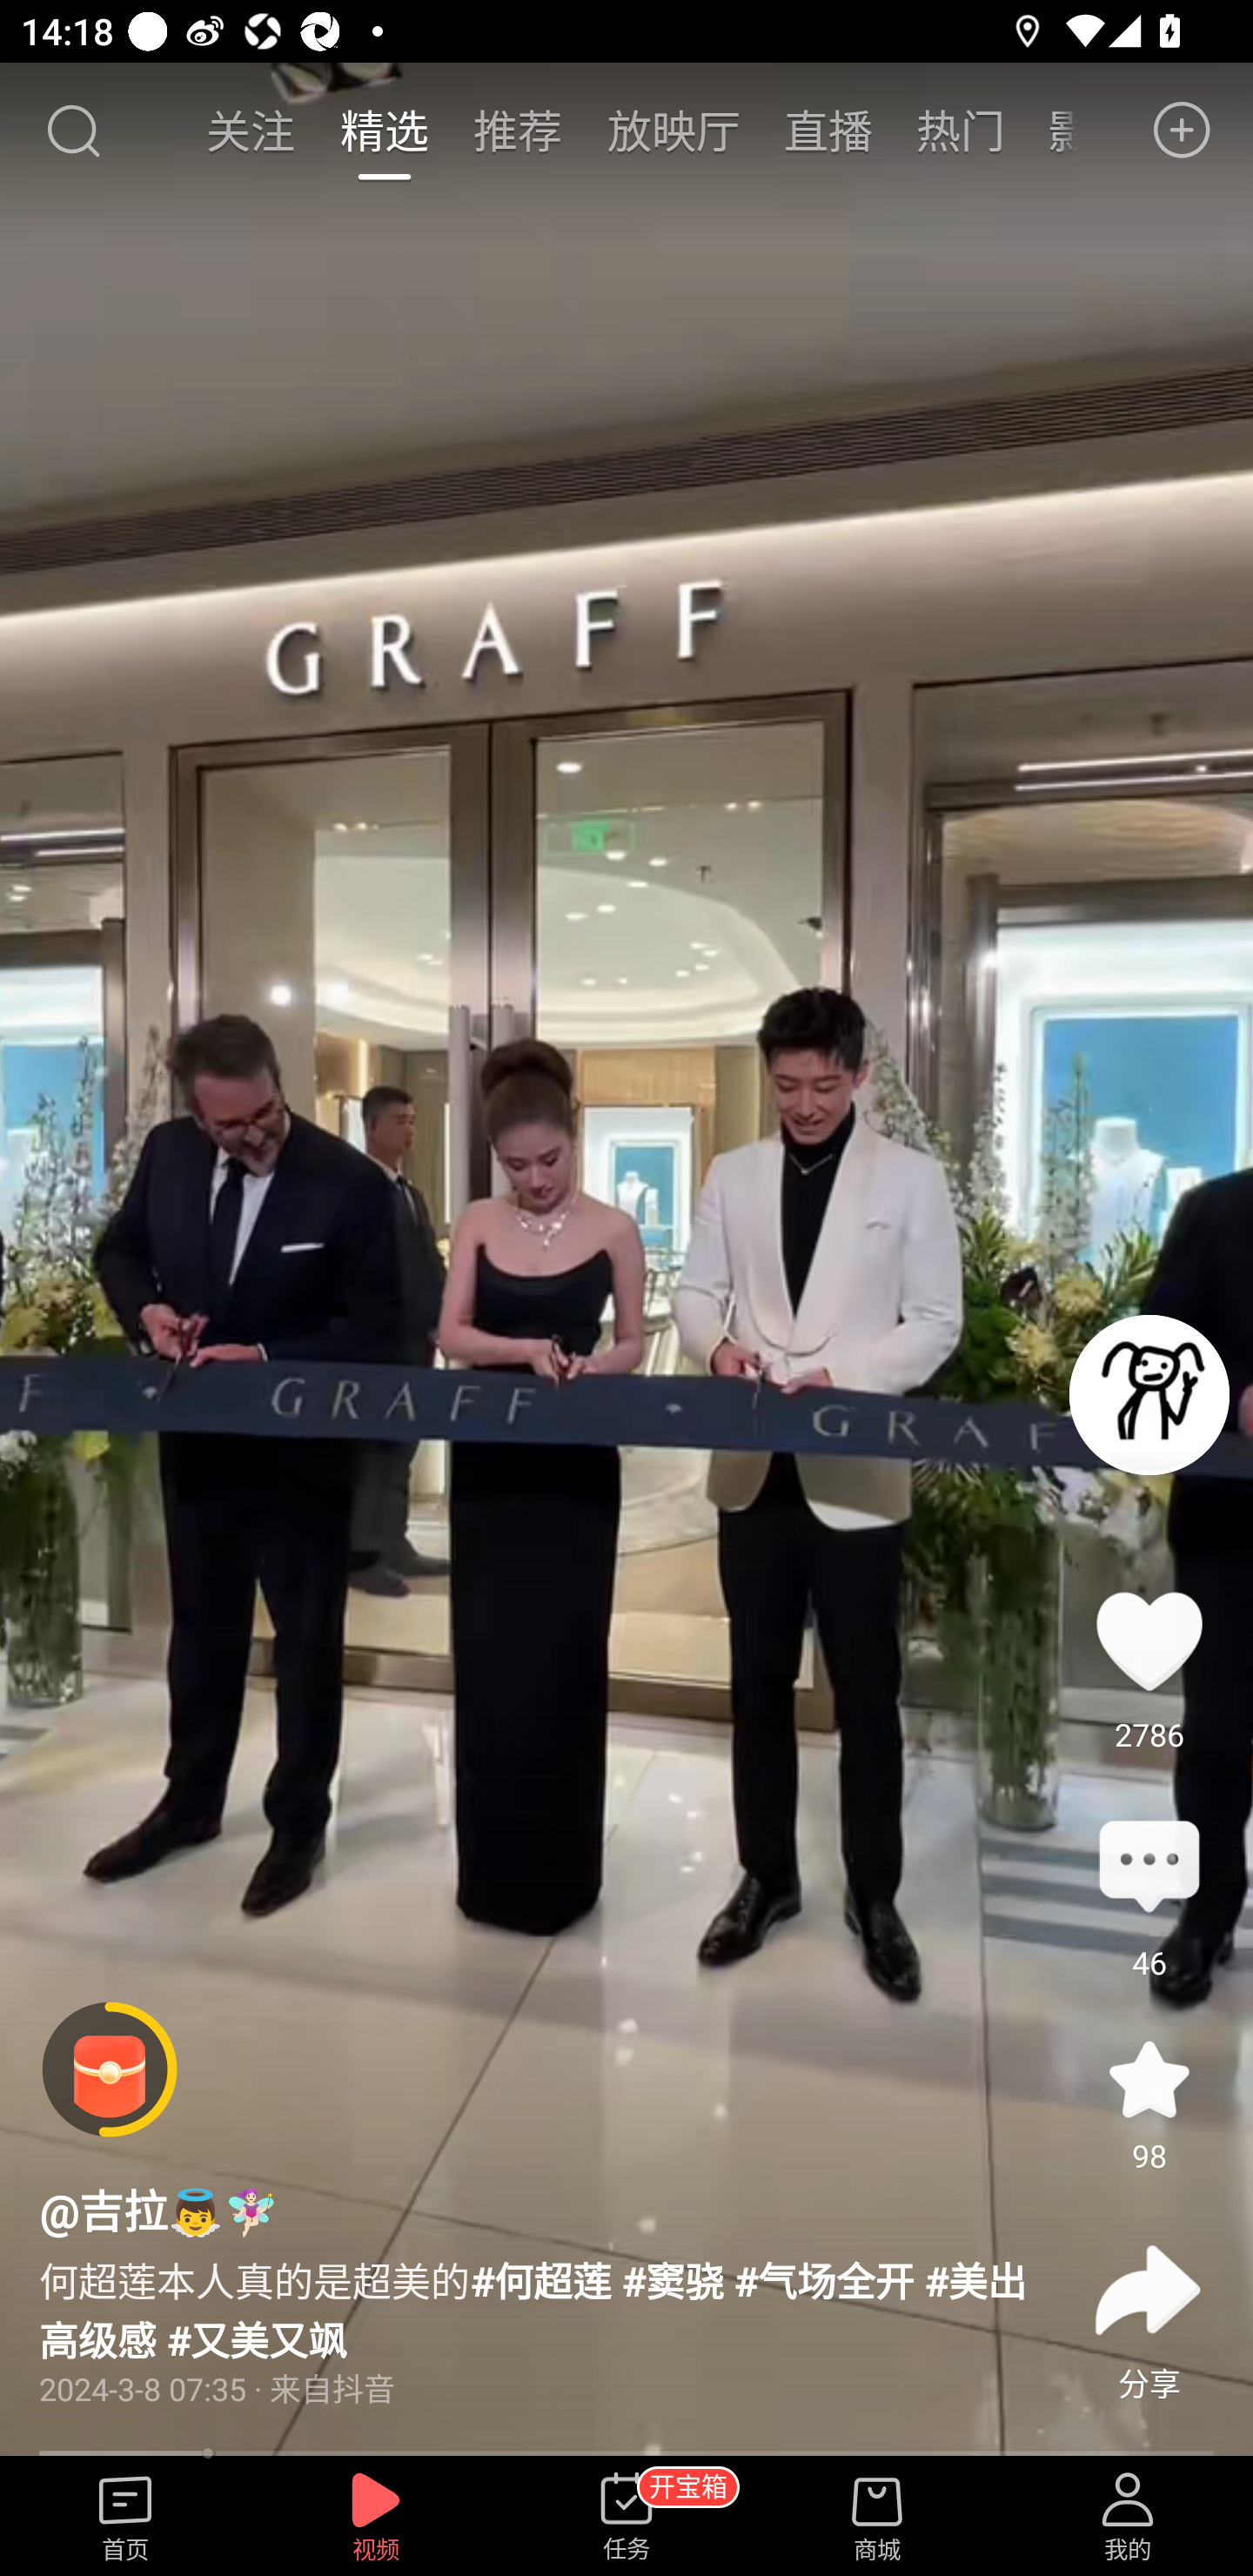 This screenshot has height=2576, width=1253. Describe the element at coordinates (828, 130) in the screenshot. I see `直播` at that location.